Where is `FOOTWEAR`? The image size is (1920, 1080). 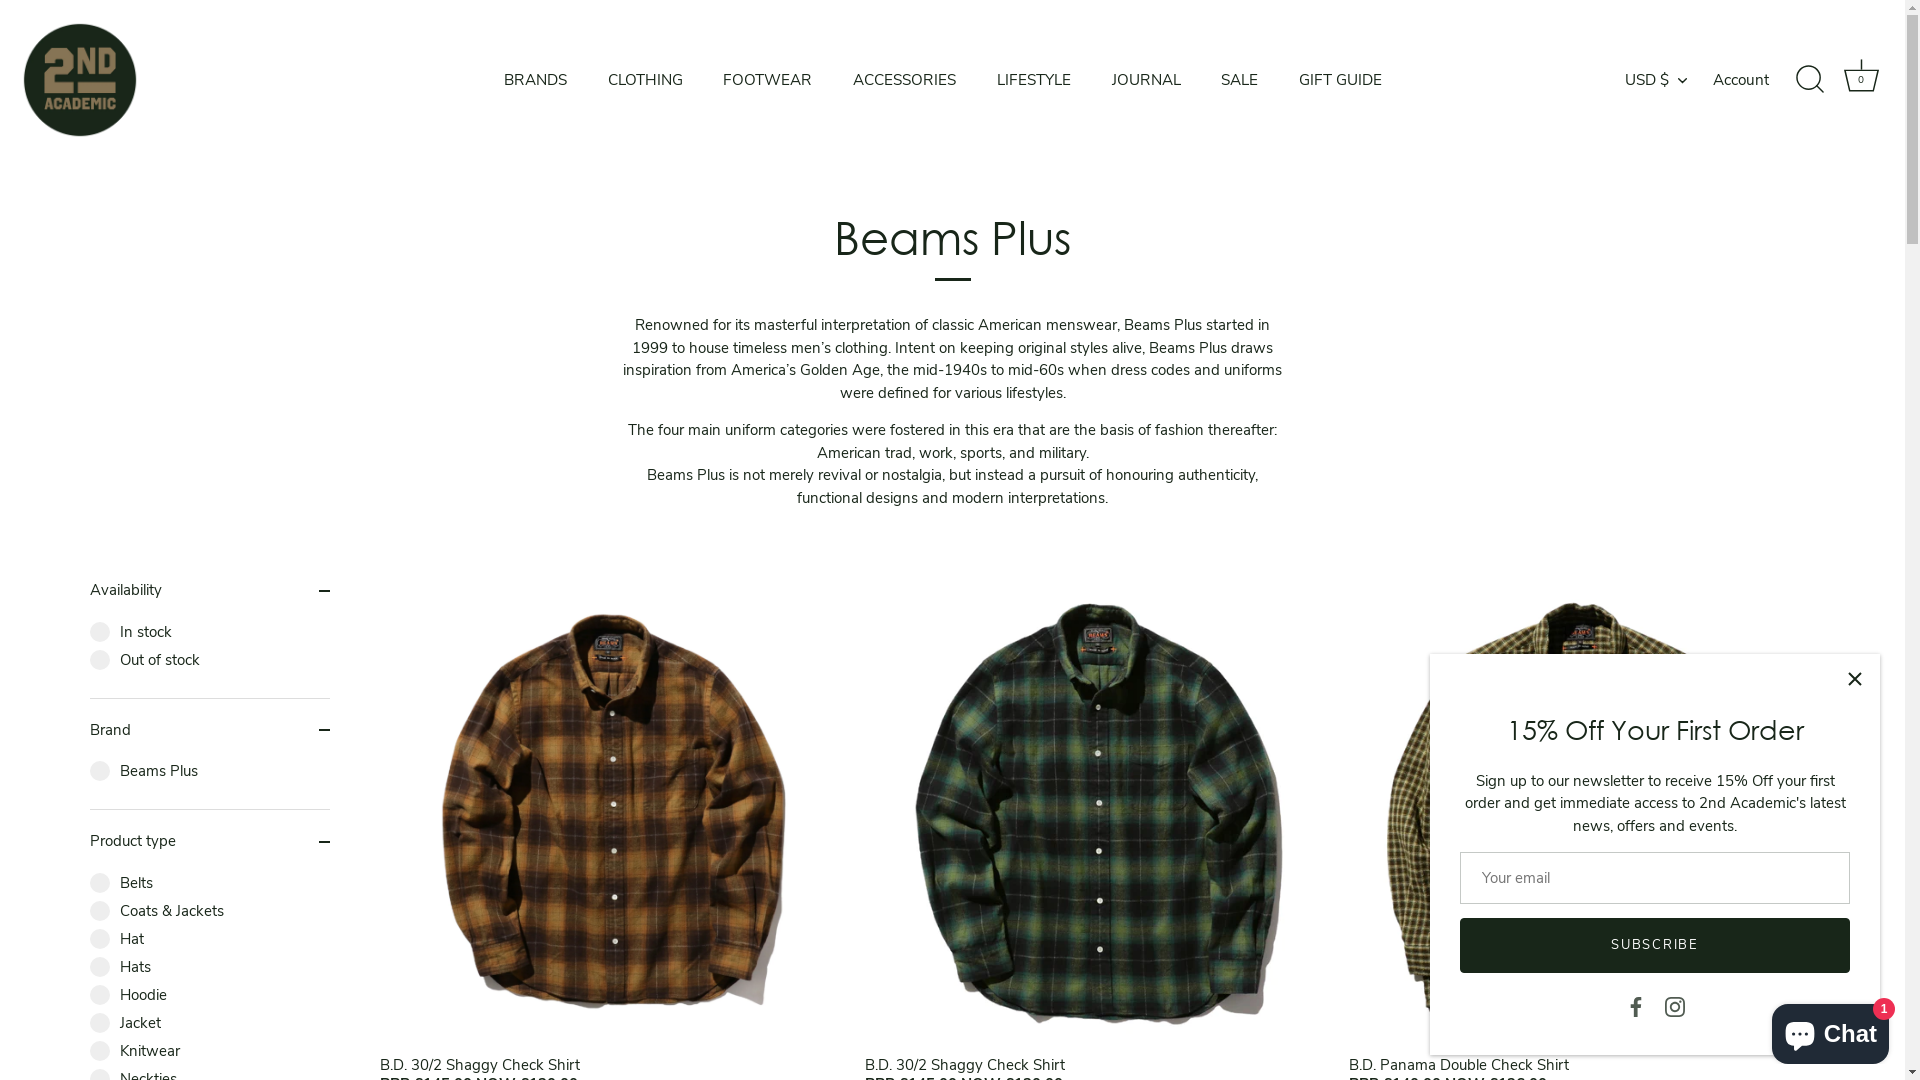
FOOTWEAR is located at coordinates (768, 80).